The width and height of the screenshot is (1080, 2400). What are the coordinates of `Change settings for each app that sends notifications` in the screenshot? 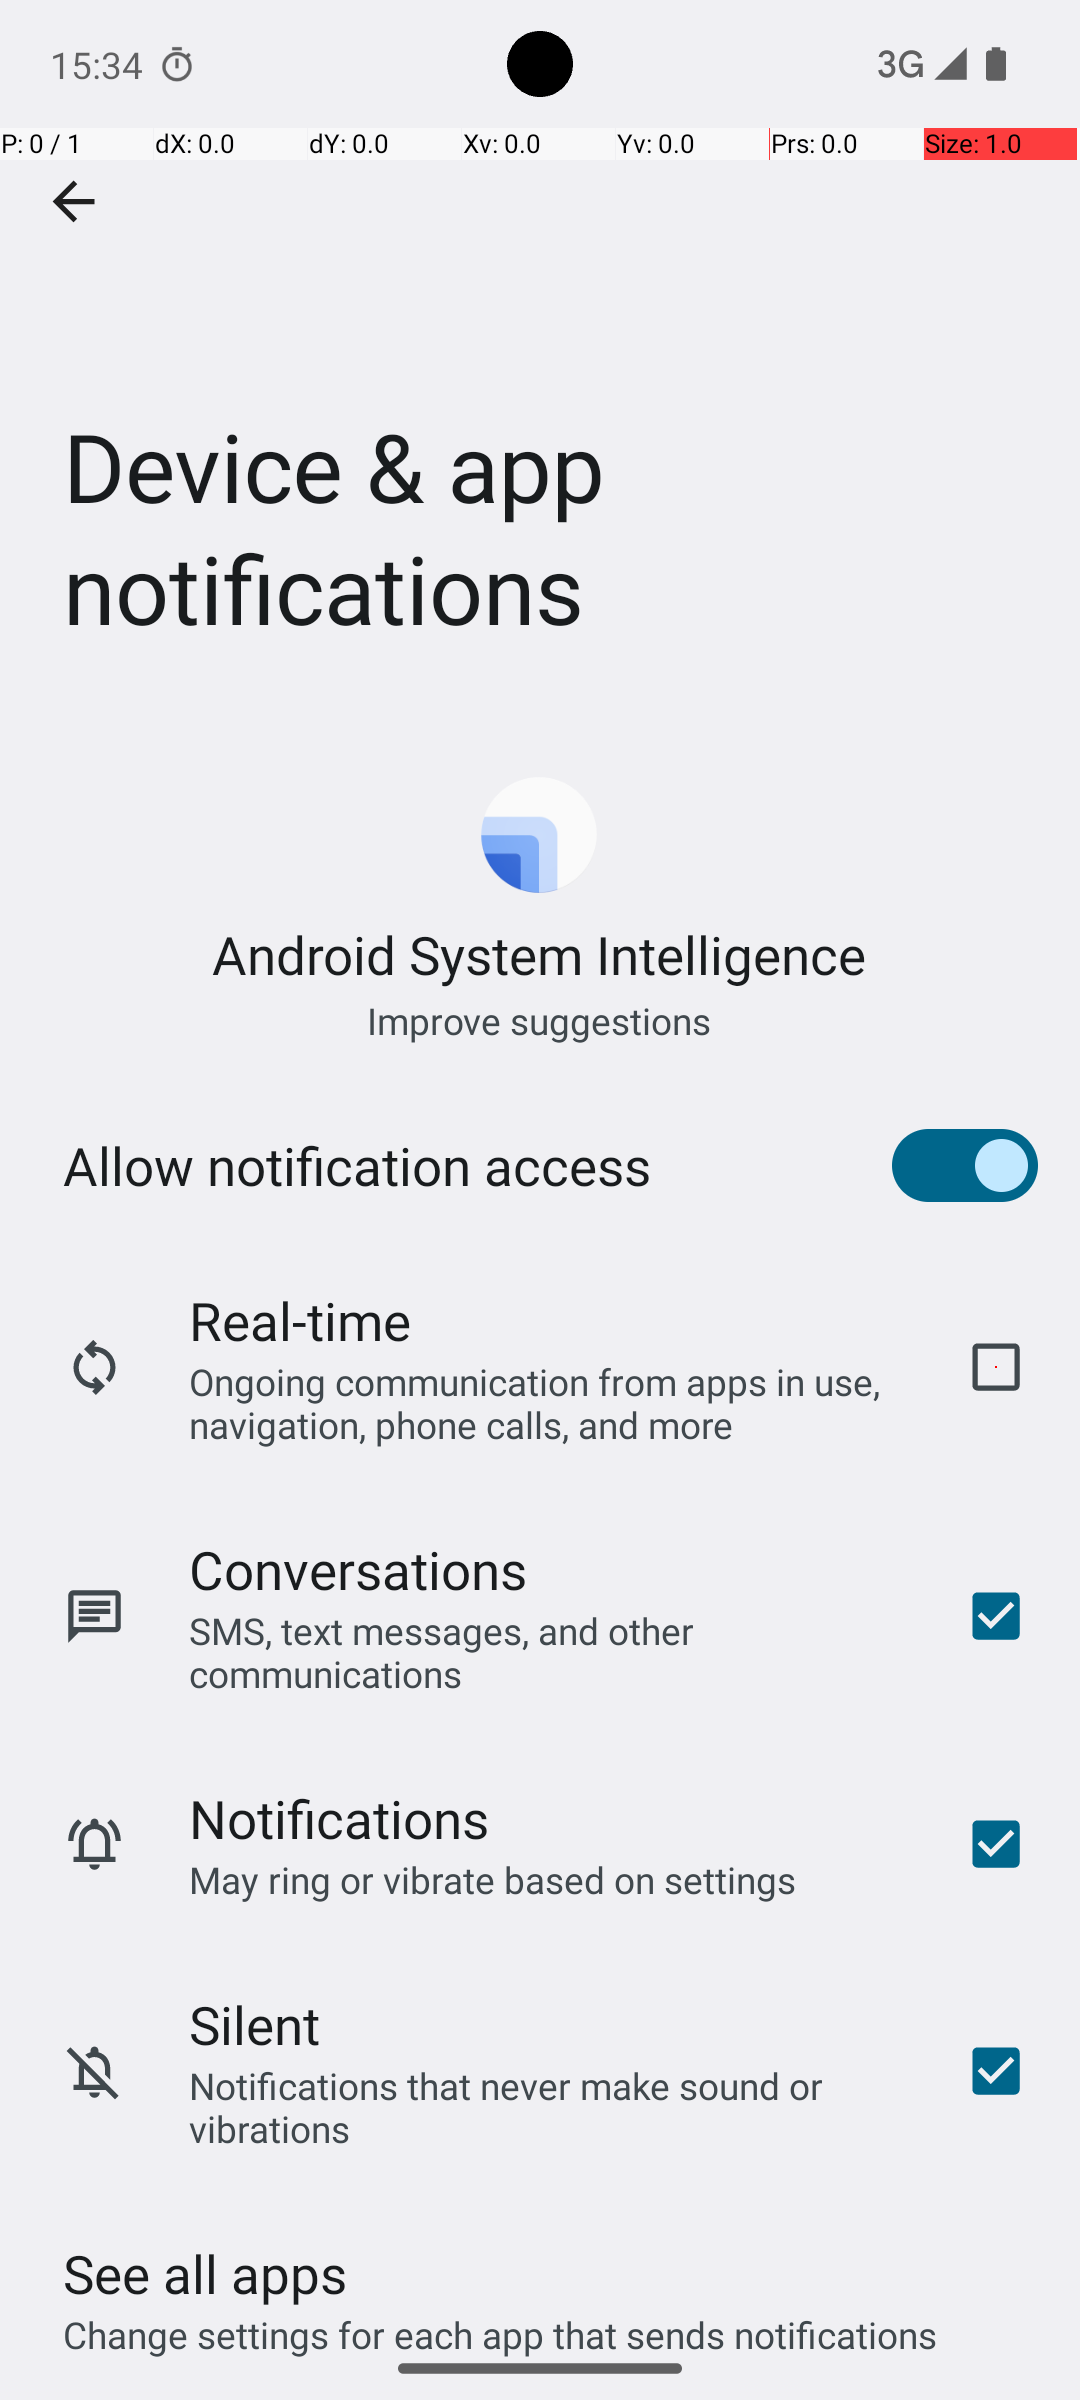 It's located at (500, 2323).